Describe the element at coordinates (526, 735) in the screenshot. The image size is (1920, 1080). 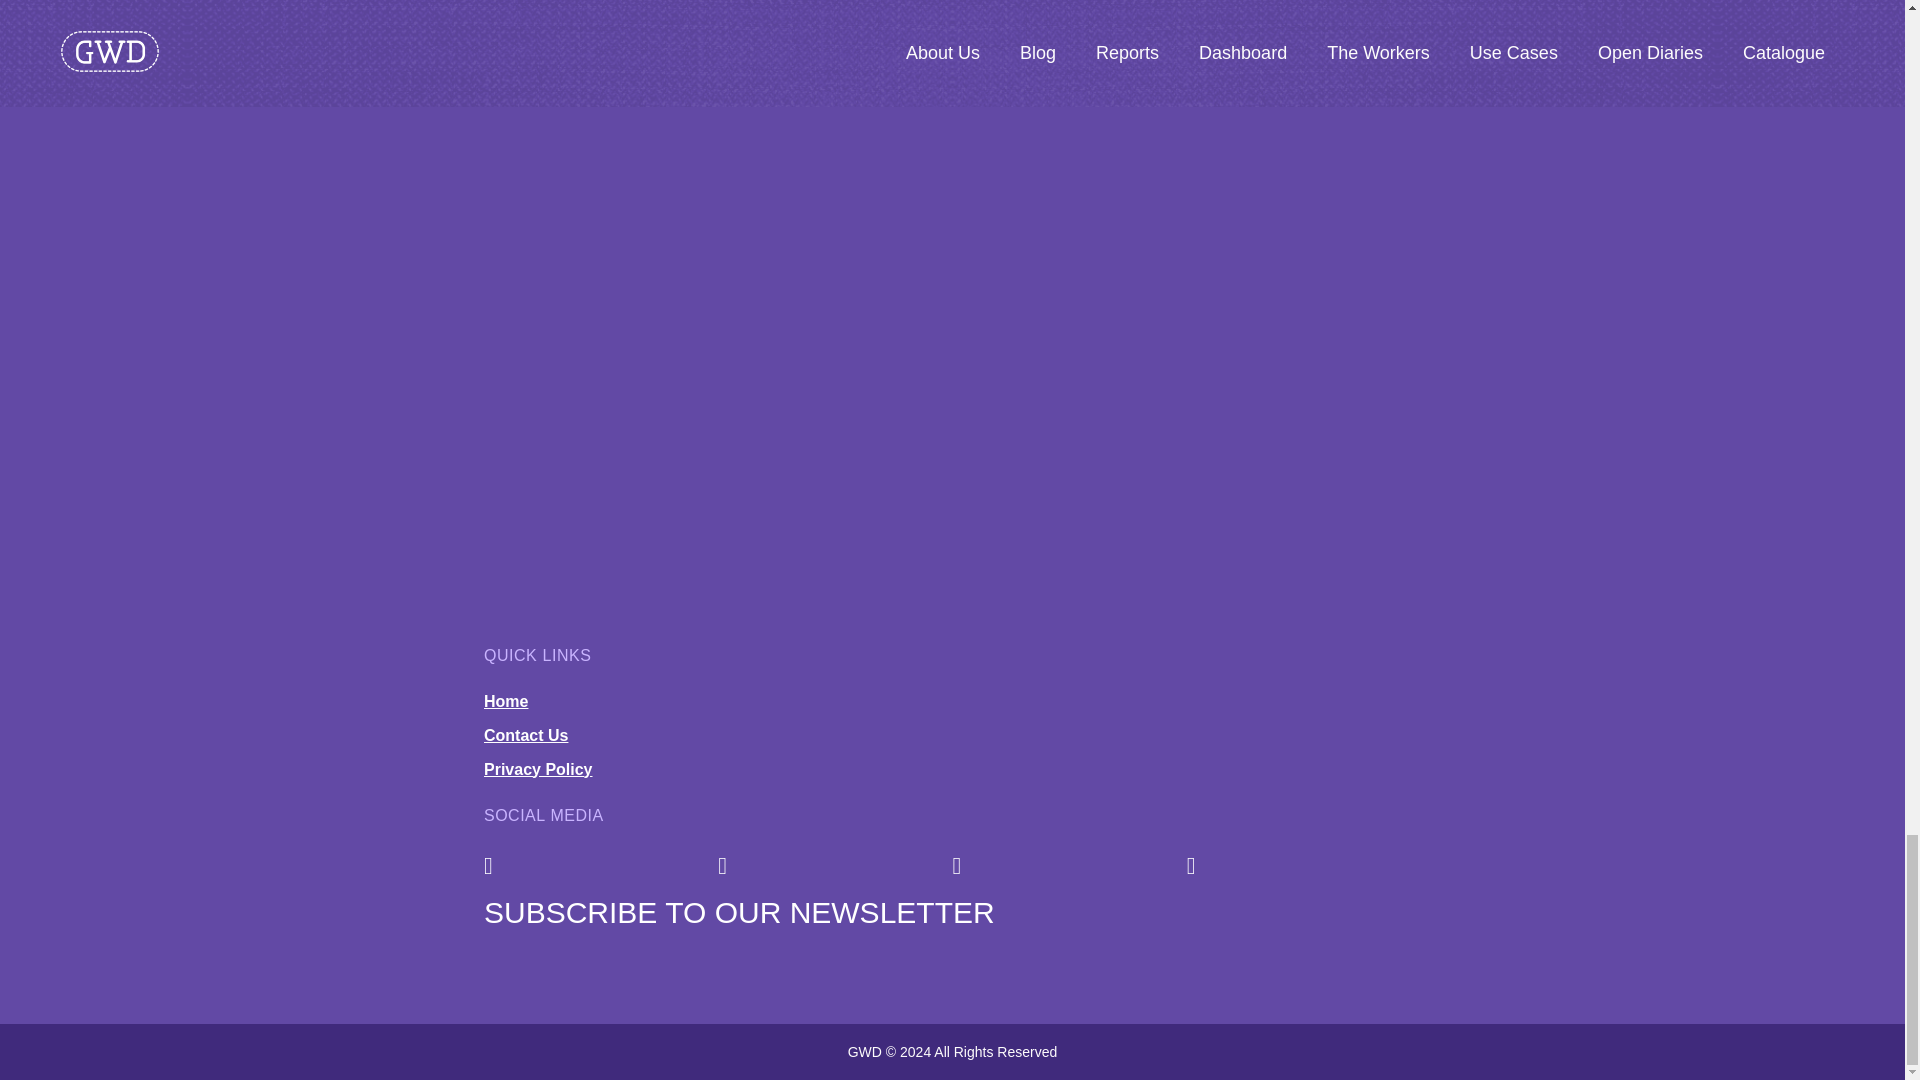
I see `Contact Us` at that location.